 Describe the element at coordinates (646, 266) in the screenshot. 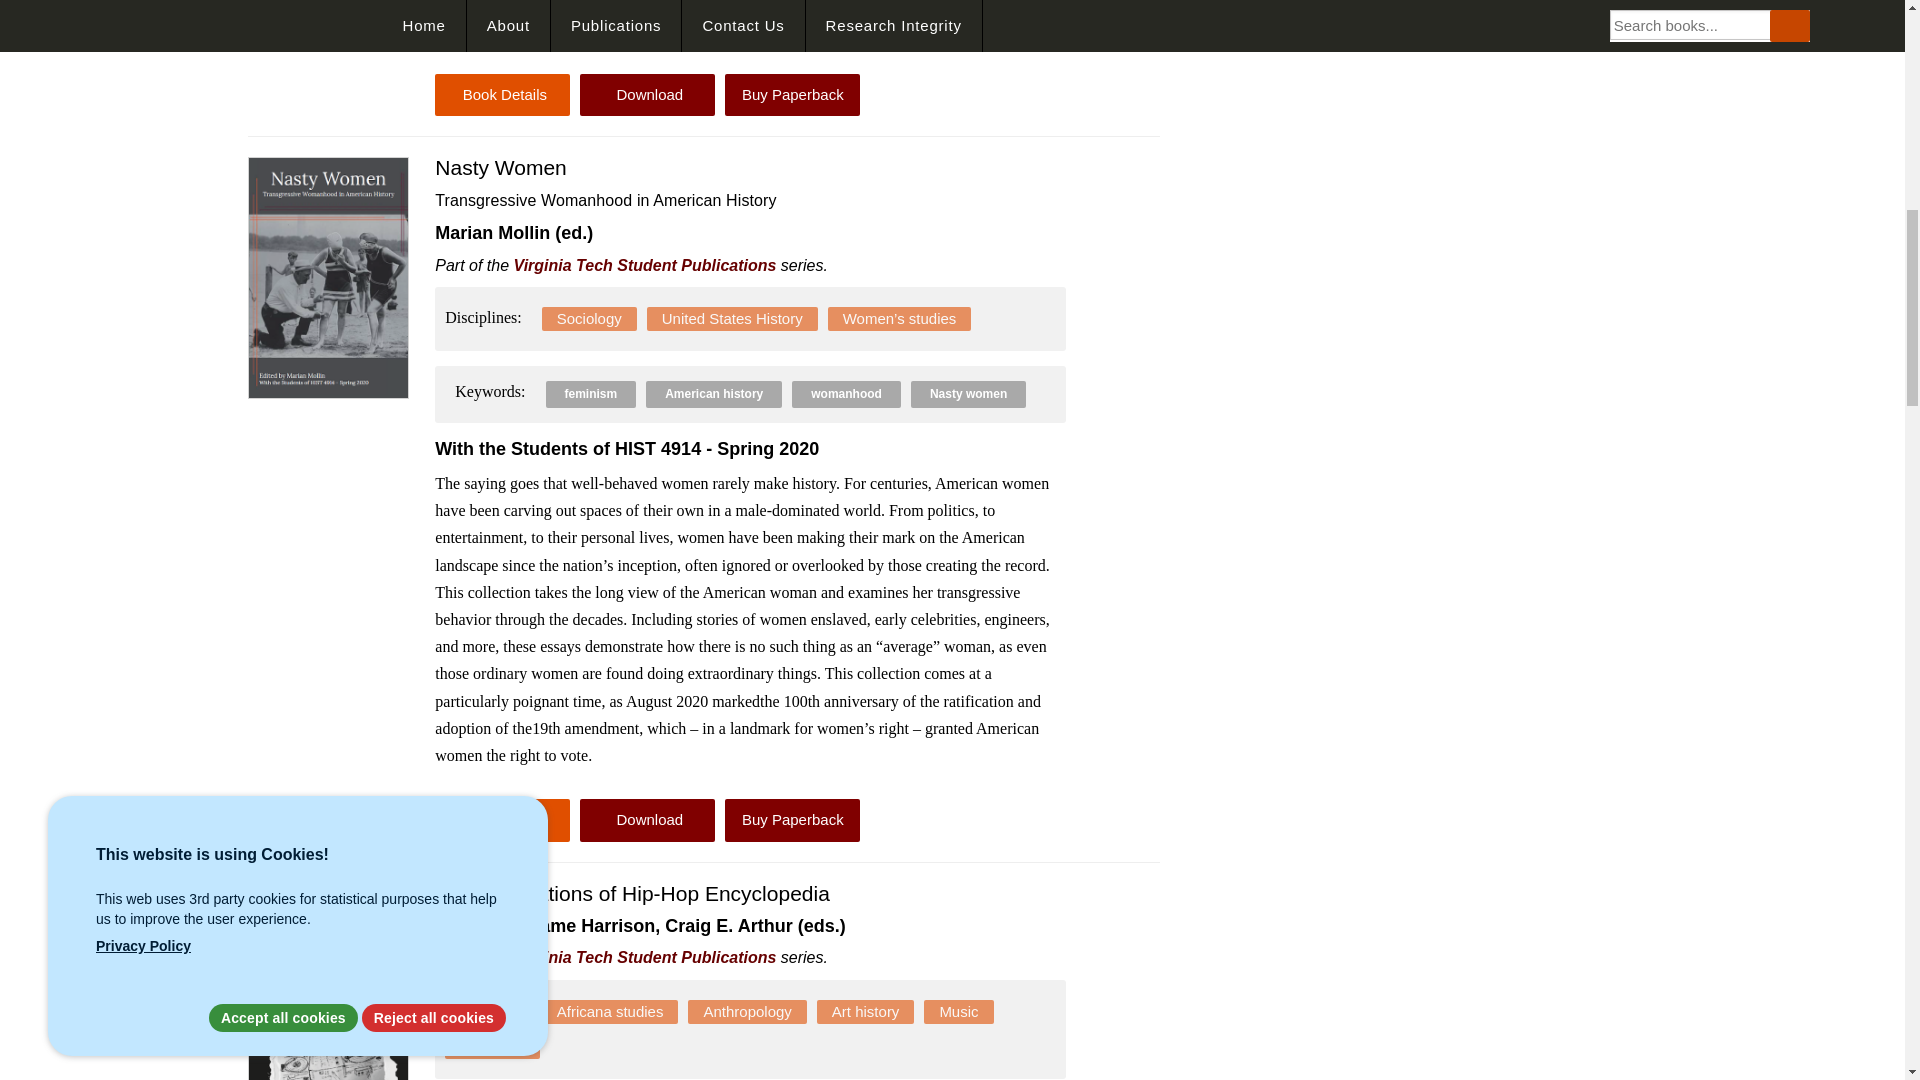

I see `Virginia Tech Student Publications` at that location.